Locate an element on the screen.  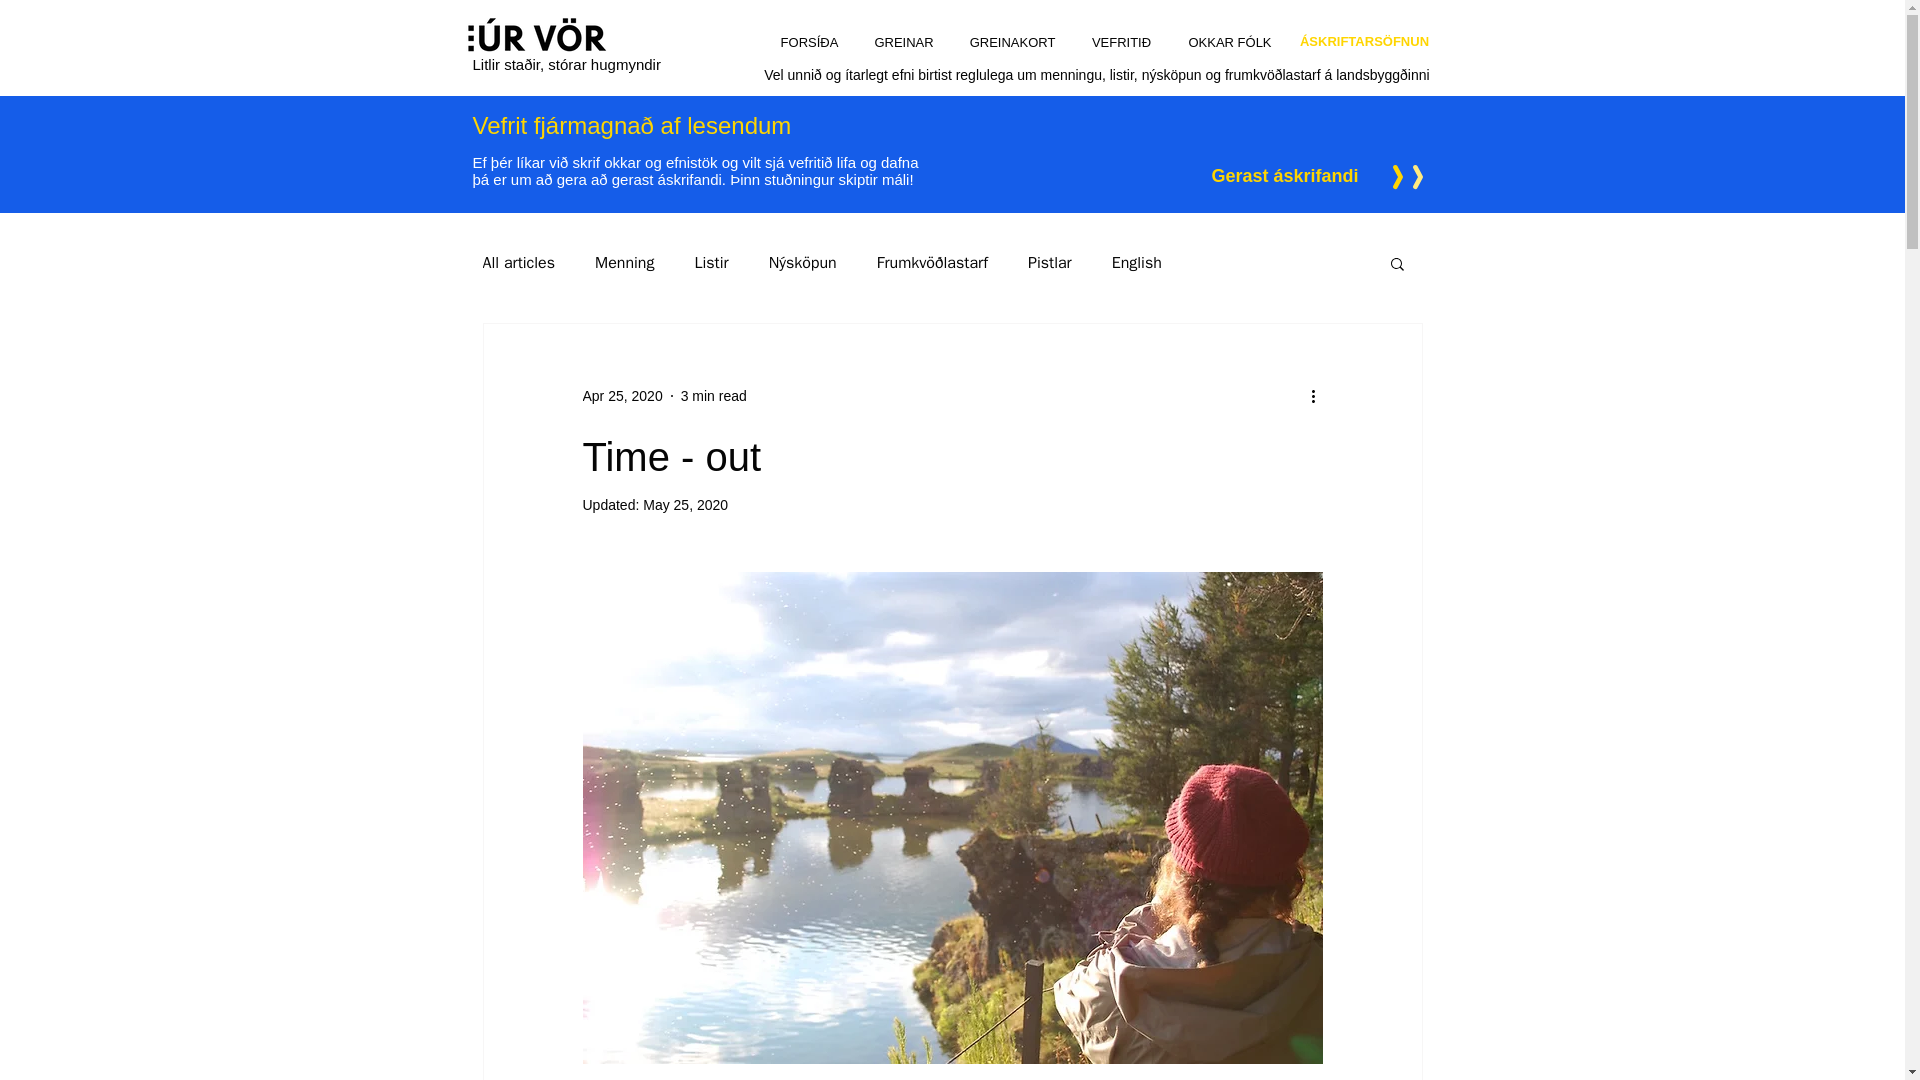
GREINAKORT is located at coordinates (1012, 43).